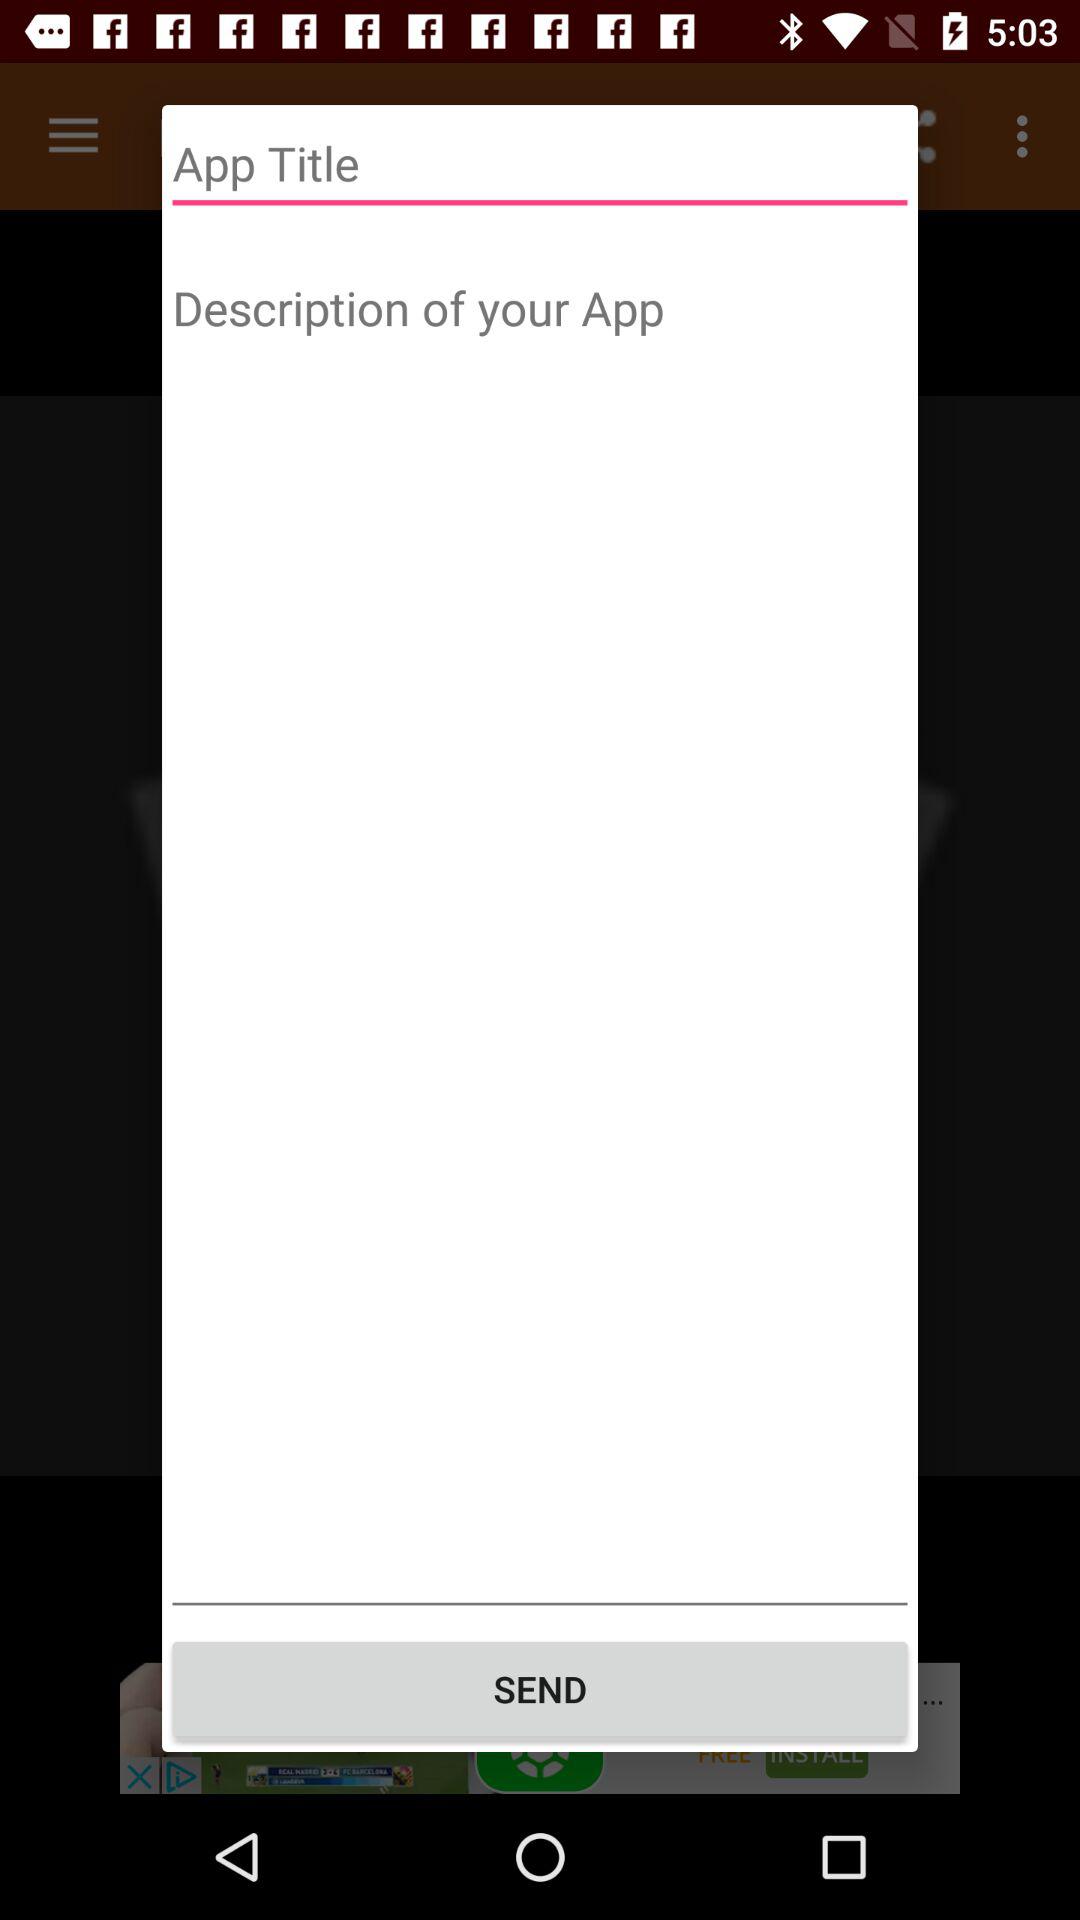 The image size is (1080, 1920). What do you see at coordinates (540, 938) in the screenshot?
I see `description of your app text box` at bounding box center [540, 938].